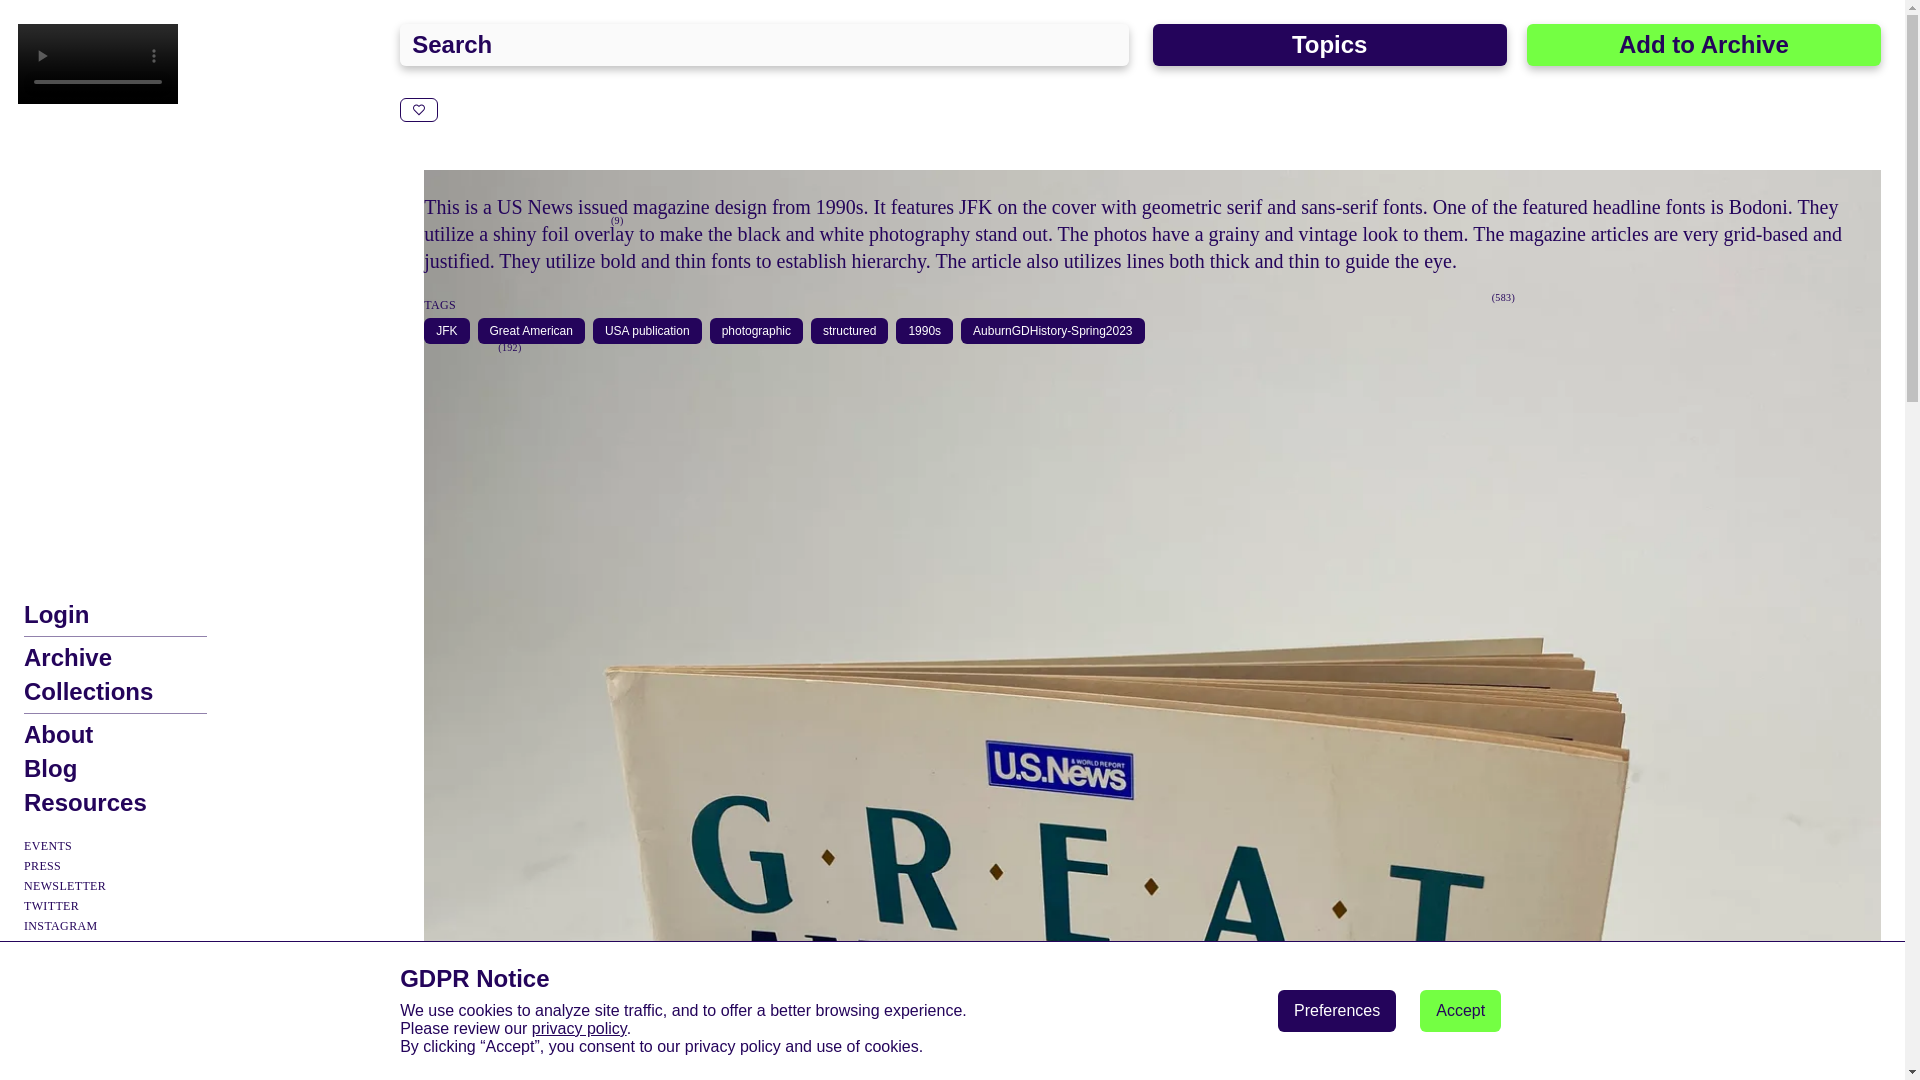  I want to click on EVENTS, so click(48, 846).